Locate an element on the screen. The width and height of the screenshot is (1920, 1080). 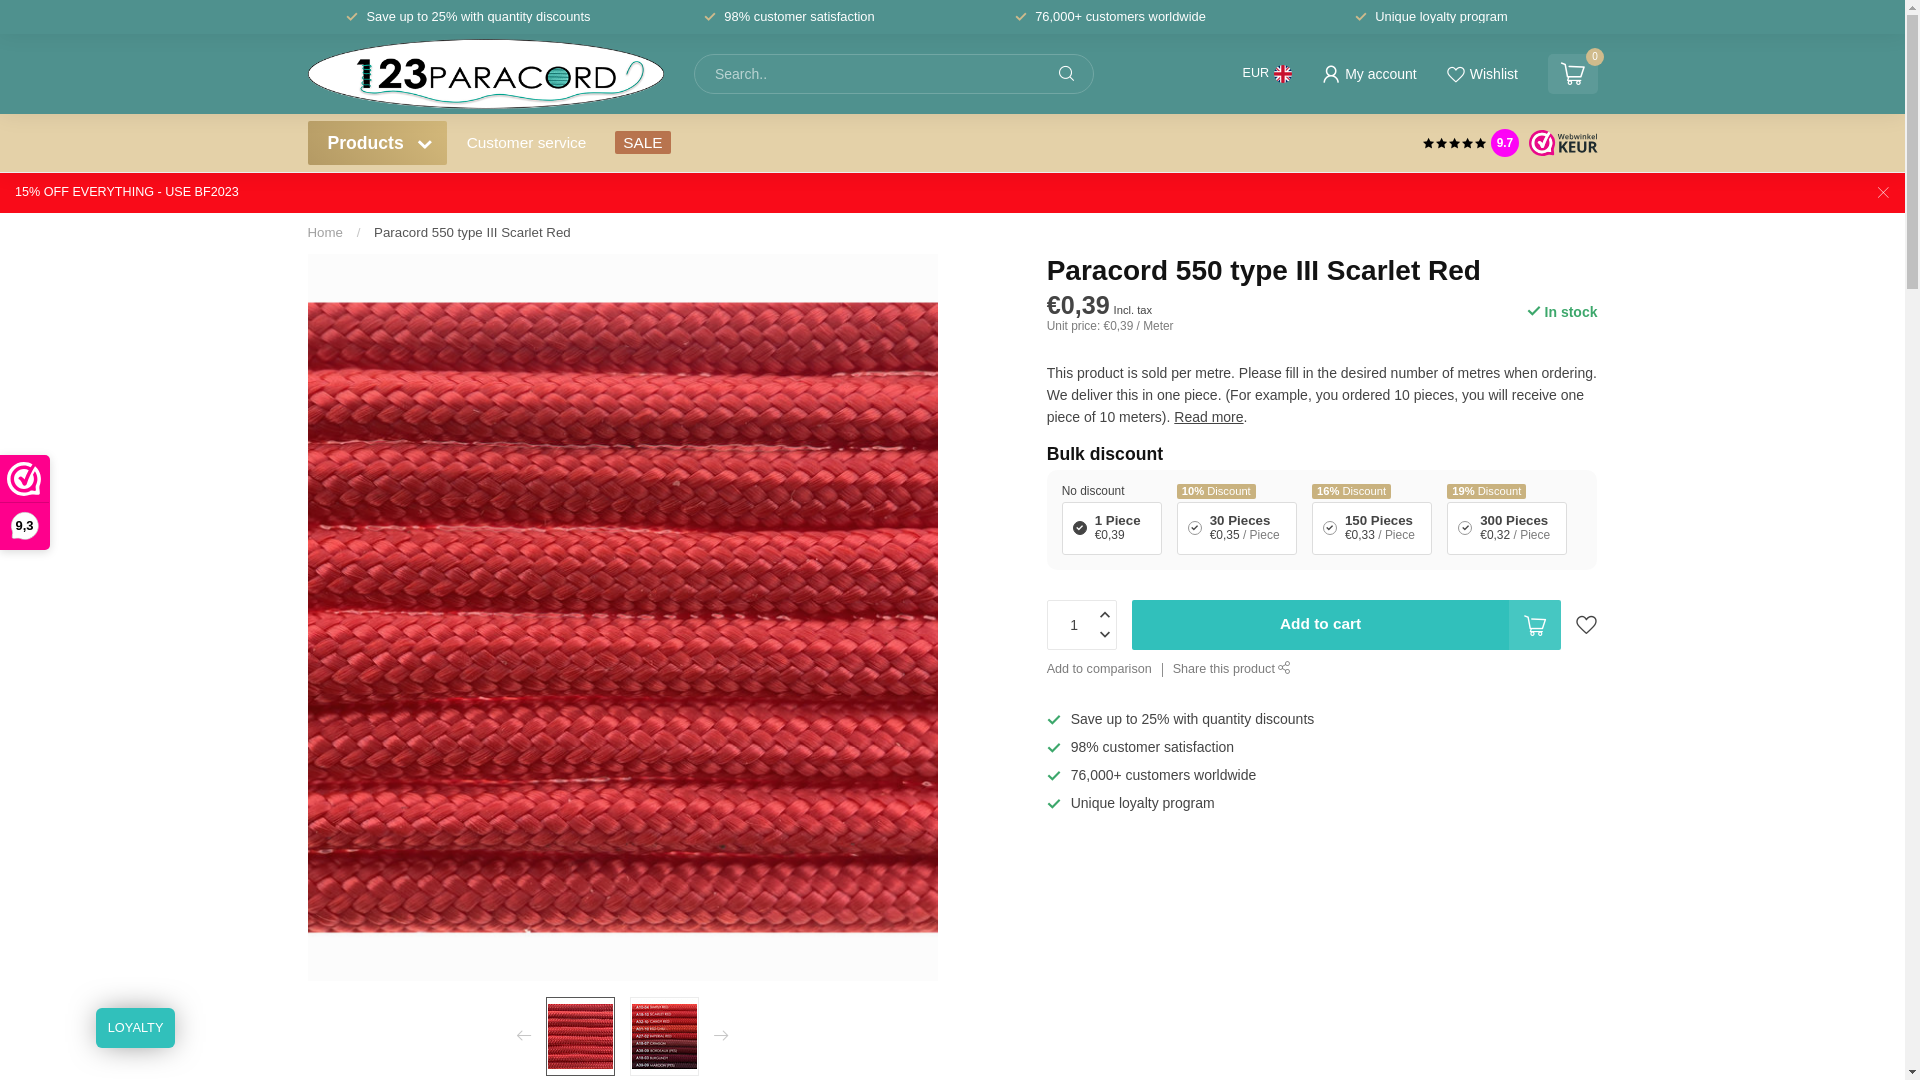
Read more. is located at coordinates (1210, 417).